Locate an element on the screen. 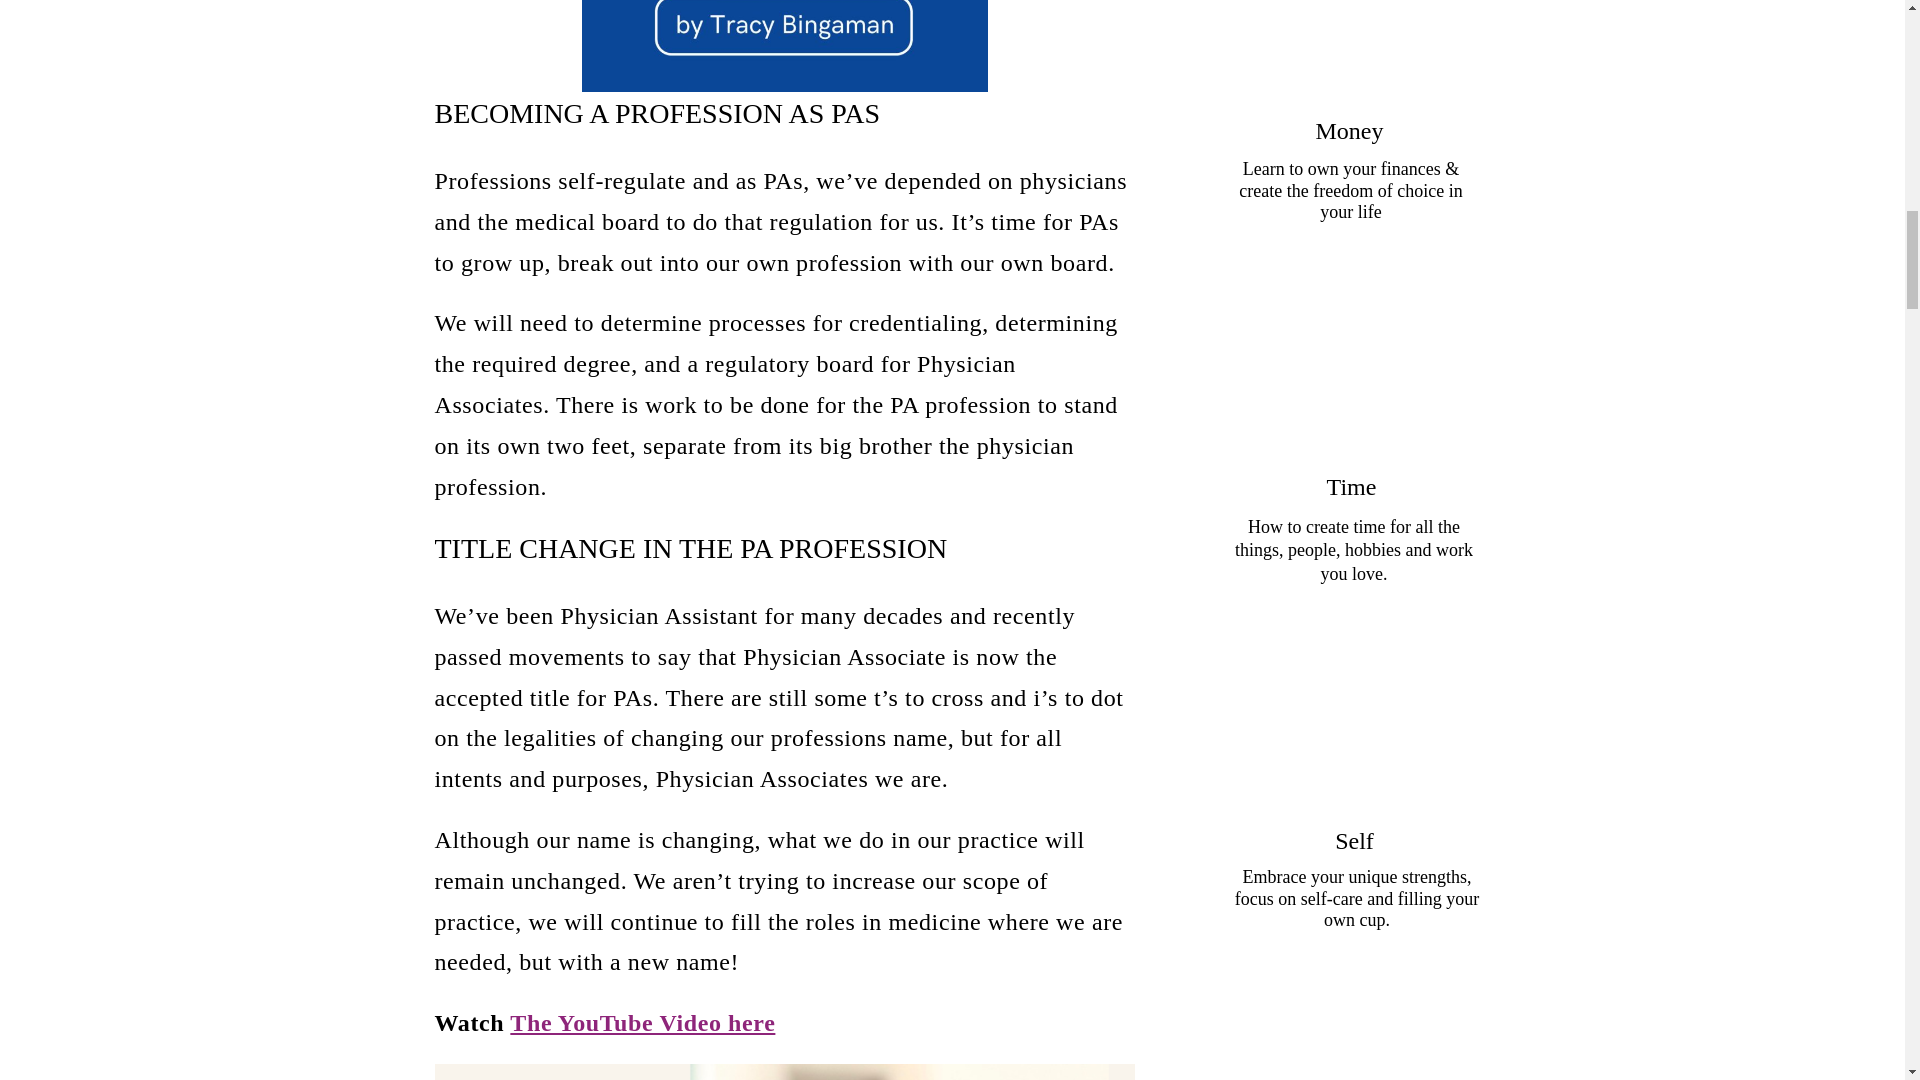 The width and height of the screenshot is (1920, 1080). Money is located at coordinates (1348, 130).